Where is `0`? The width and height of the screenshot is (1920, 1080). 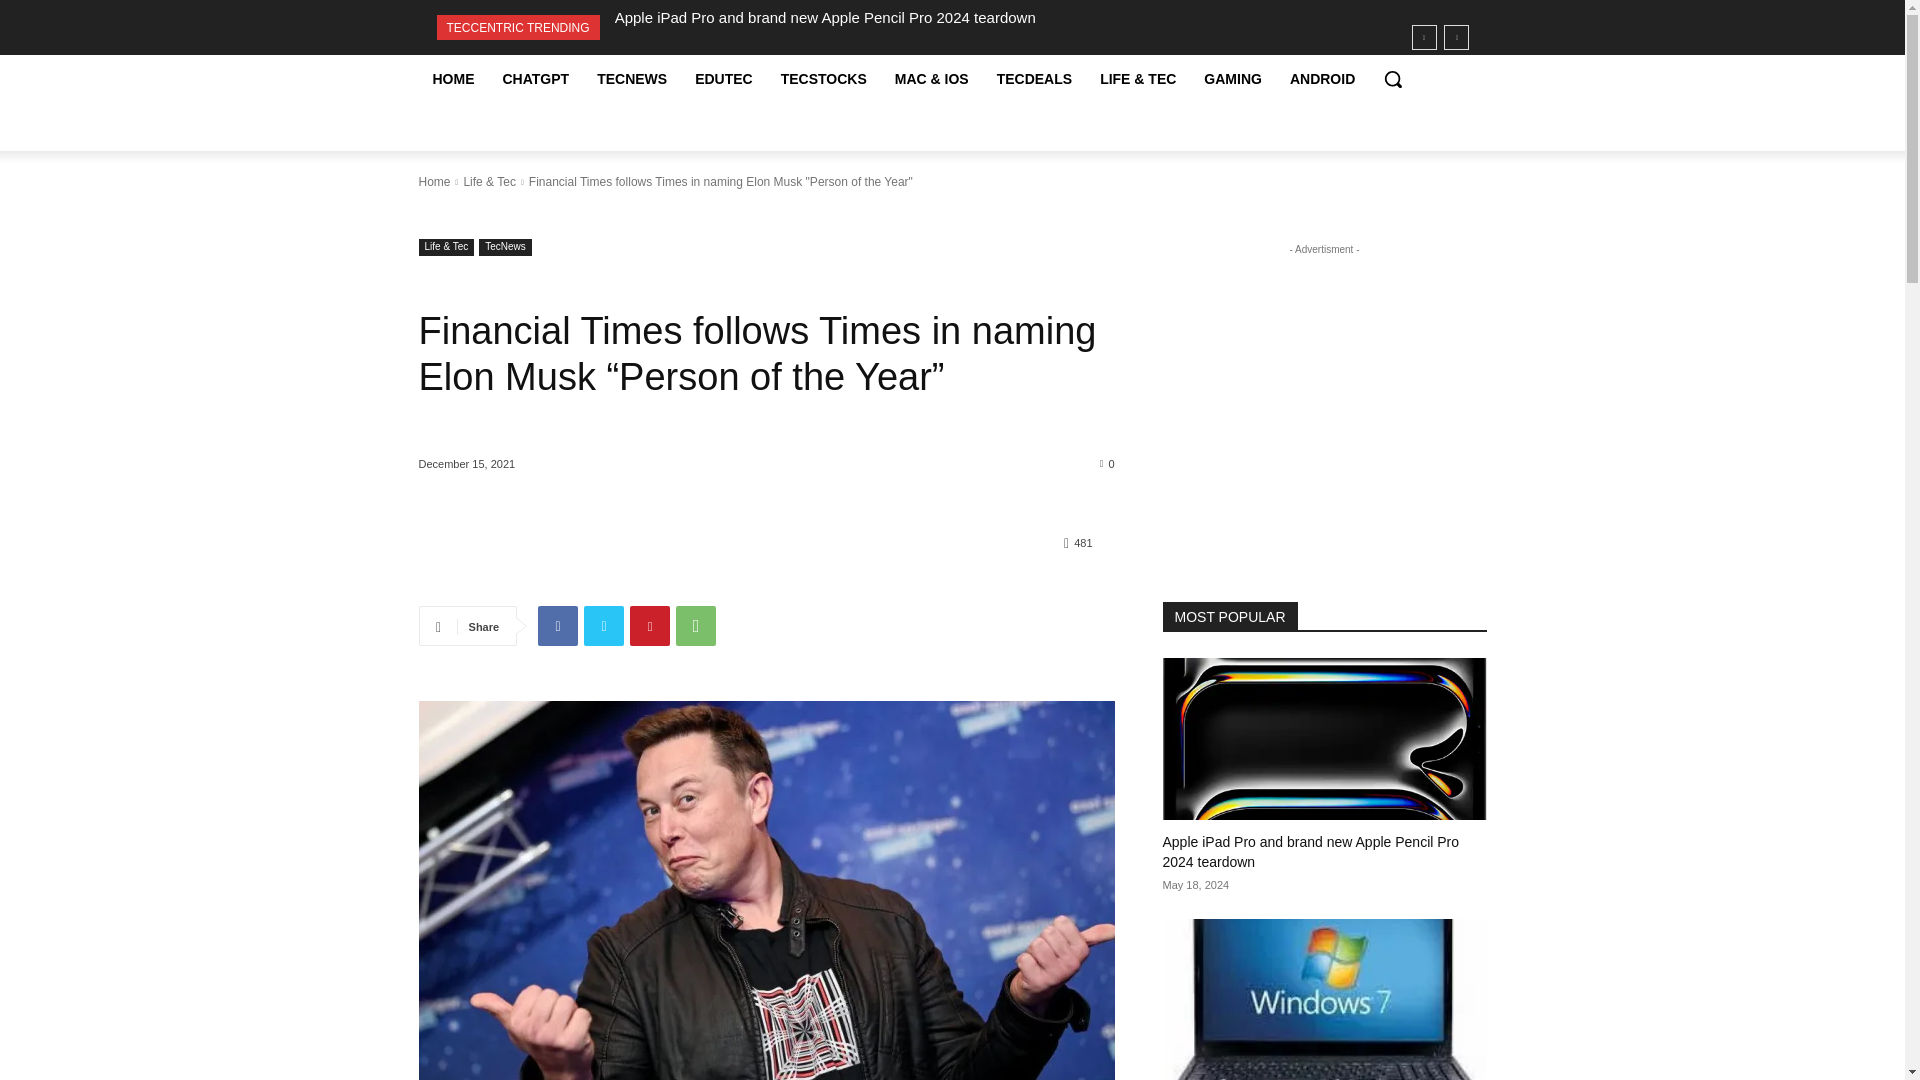 0 is located at coordinates (1108, 462).